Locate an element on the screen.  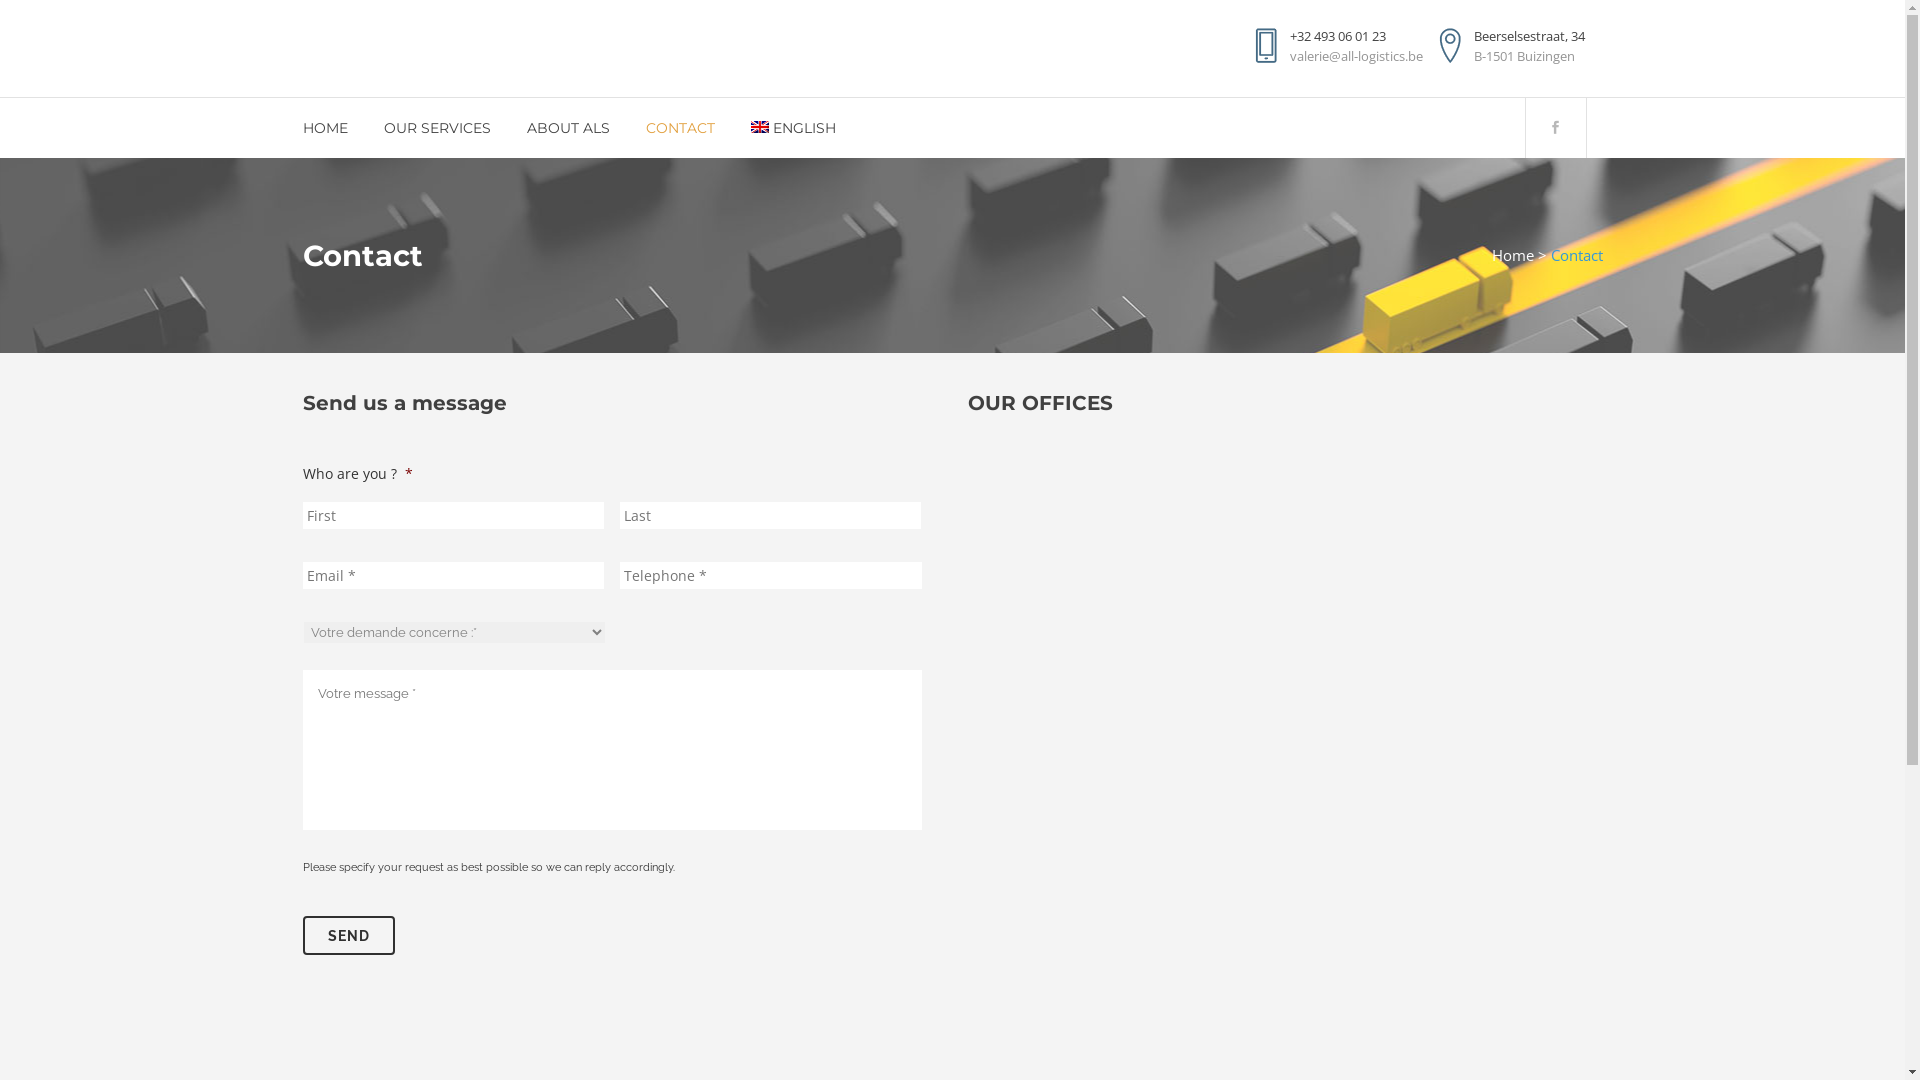
SEND is located at coordinates (348, 936).